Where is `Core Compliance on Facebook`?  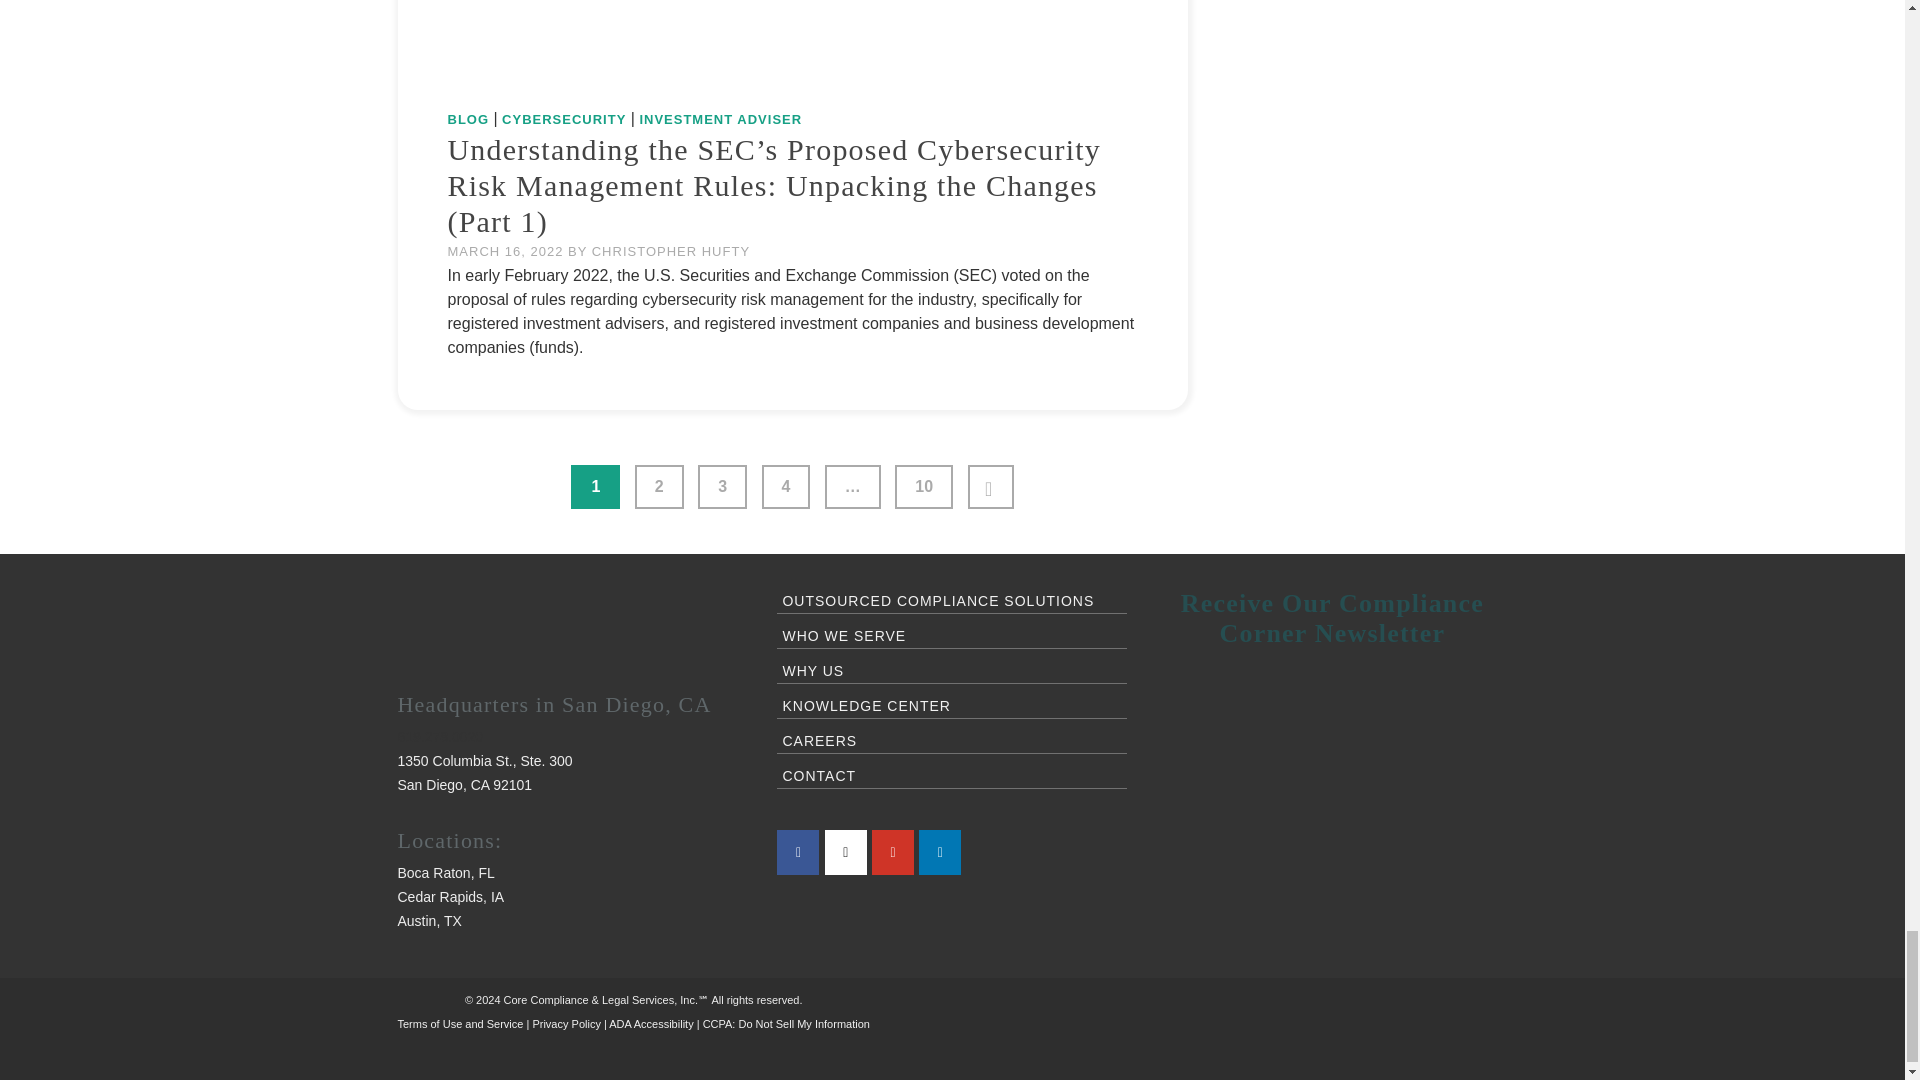
Core Compliance on Facebook is located at coordinates (798, 852).